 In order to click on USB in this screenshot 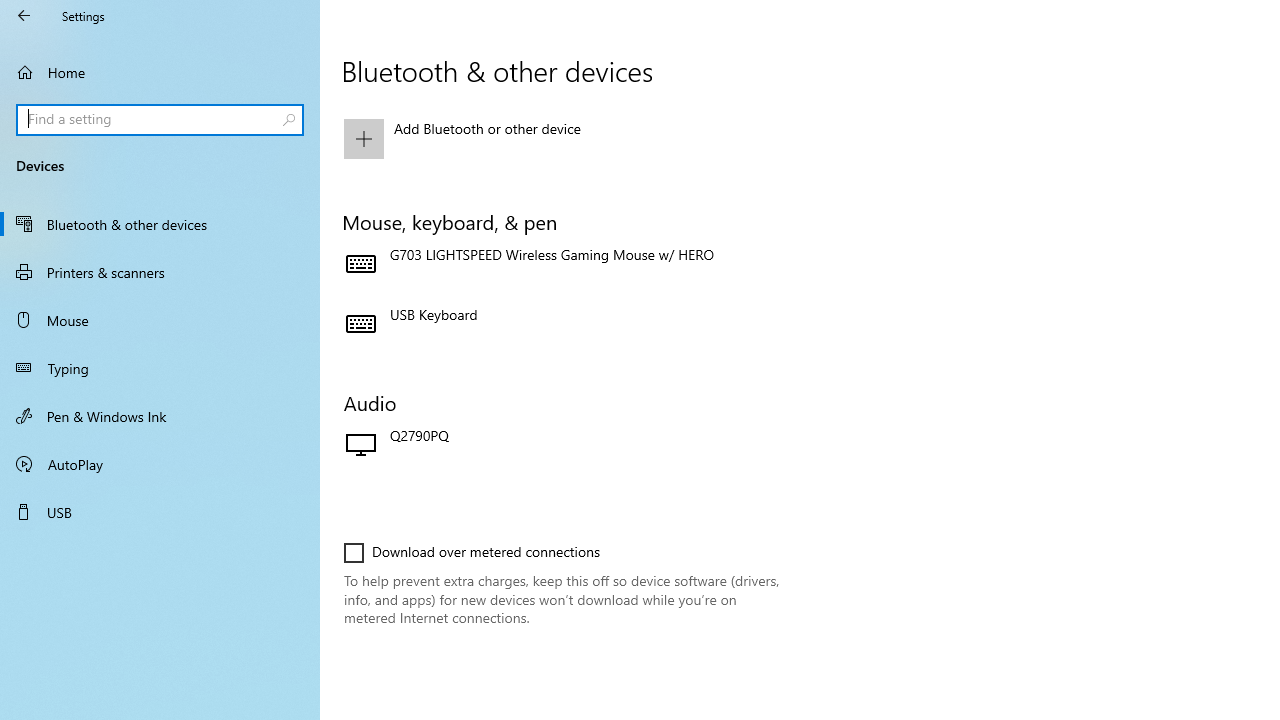, I will do `click(160, 512)`.